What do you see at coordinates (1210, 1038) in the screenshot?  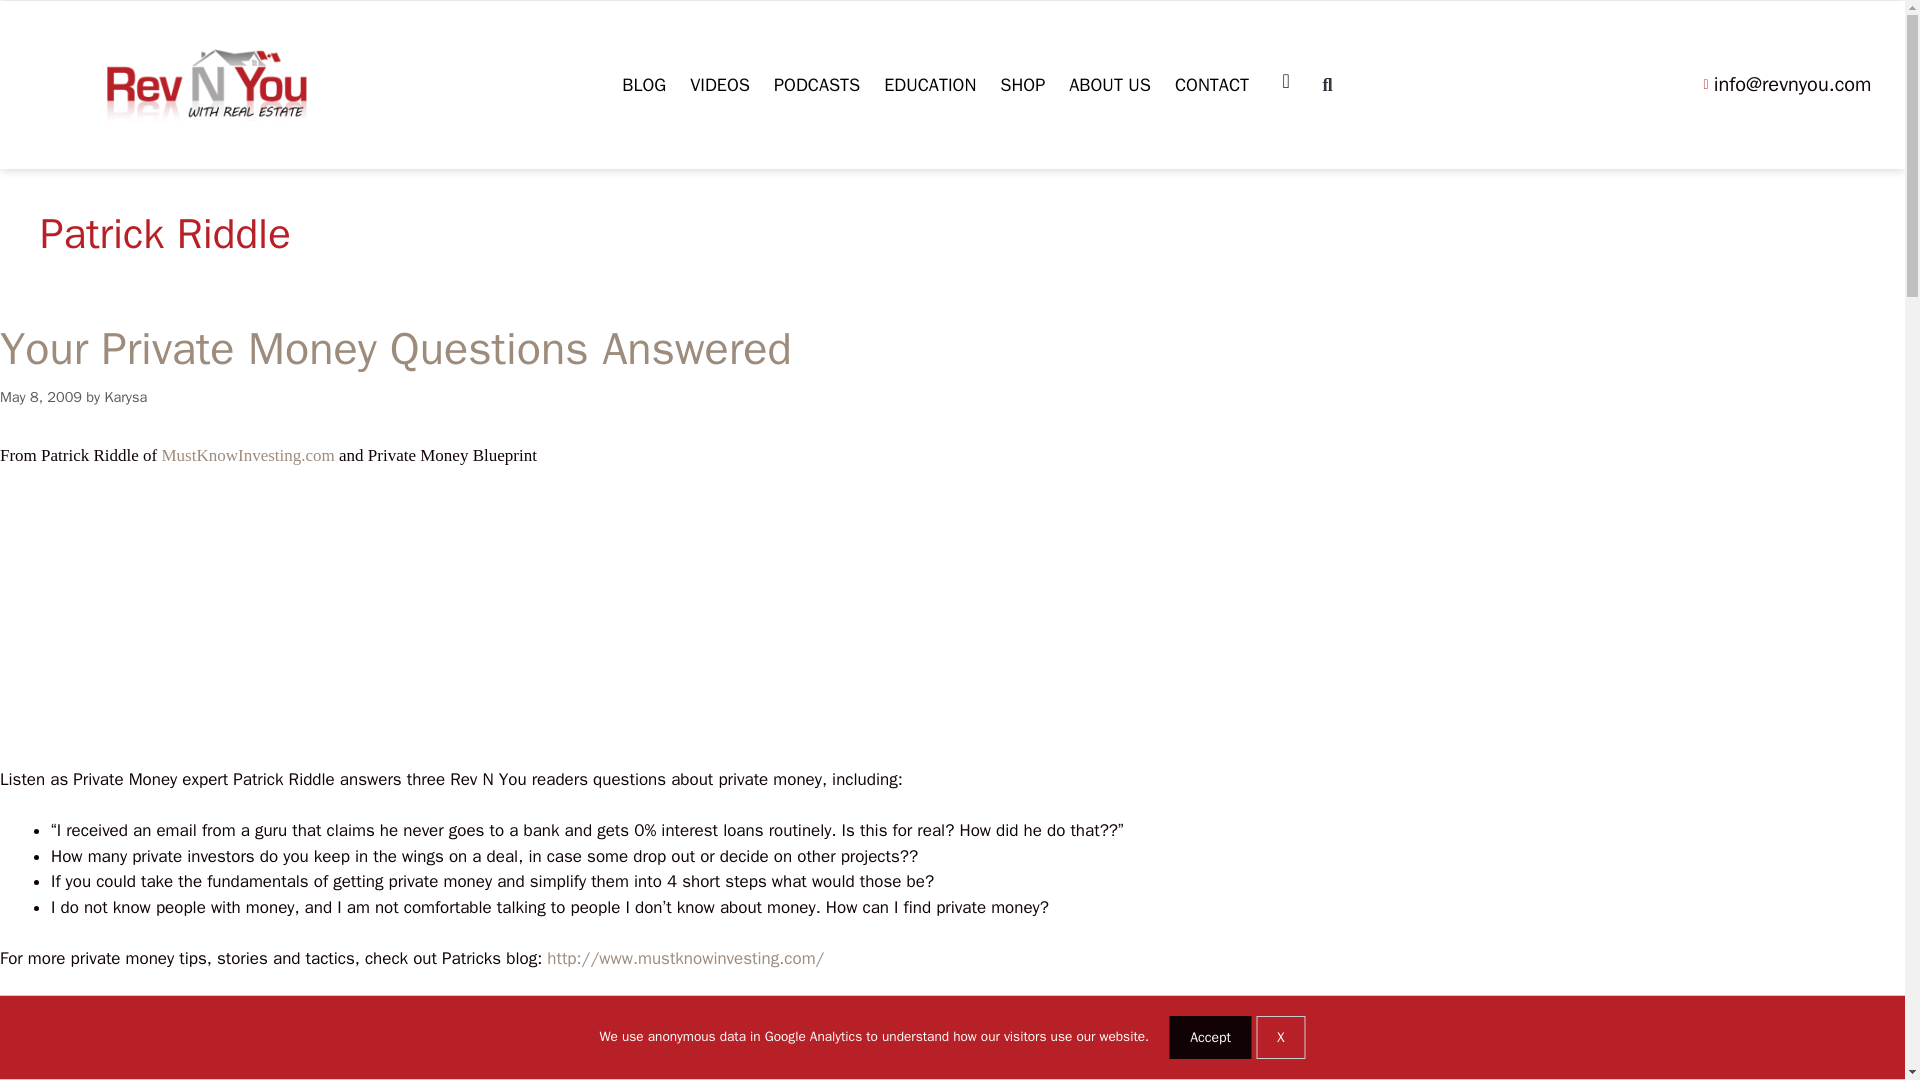 I see `Accept` at bounding box center [1210, 1038].